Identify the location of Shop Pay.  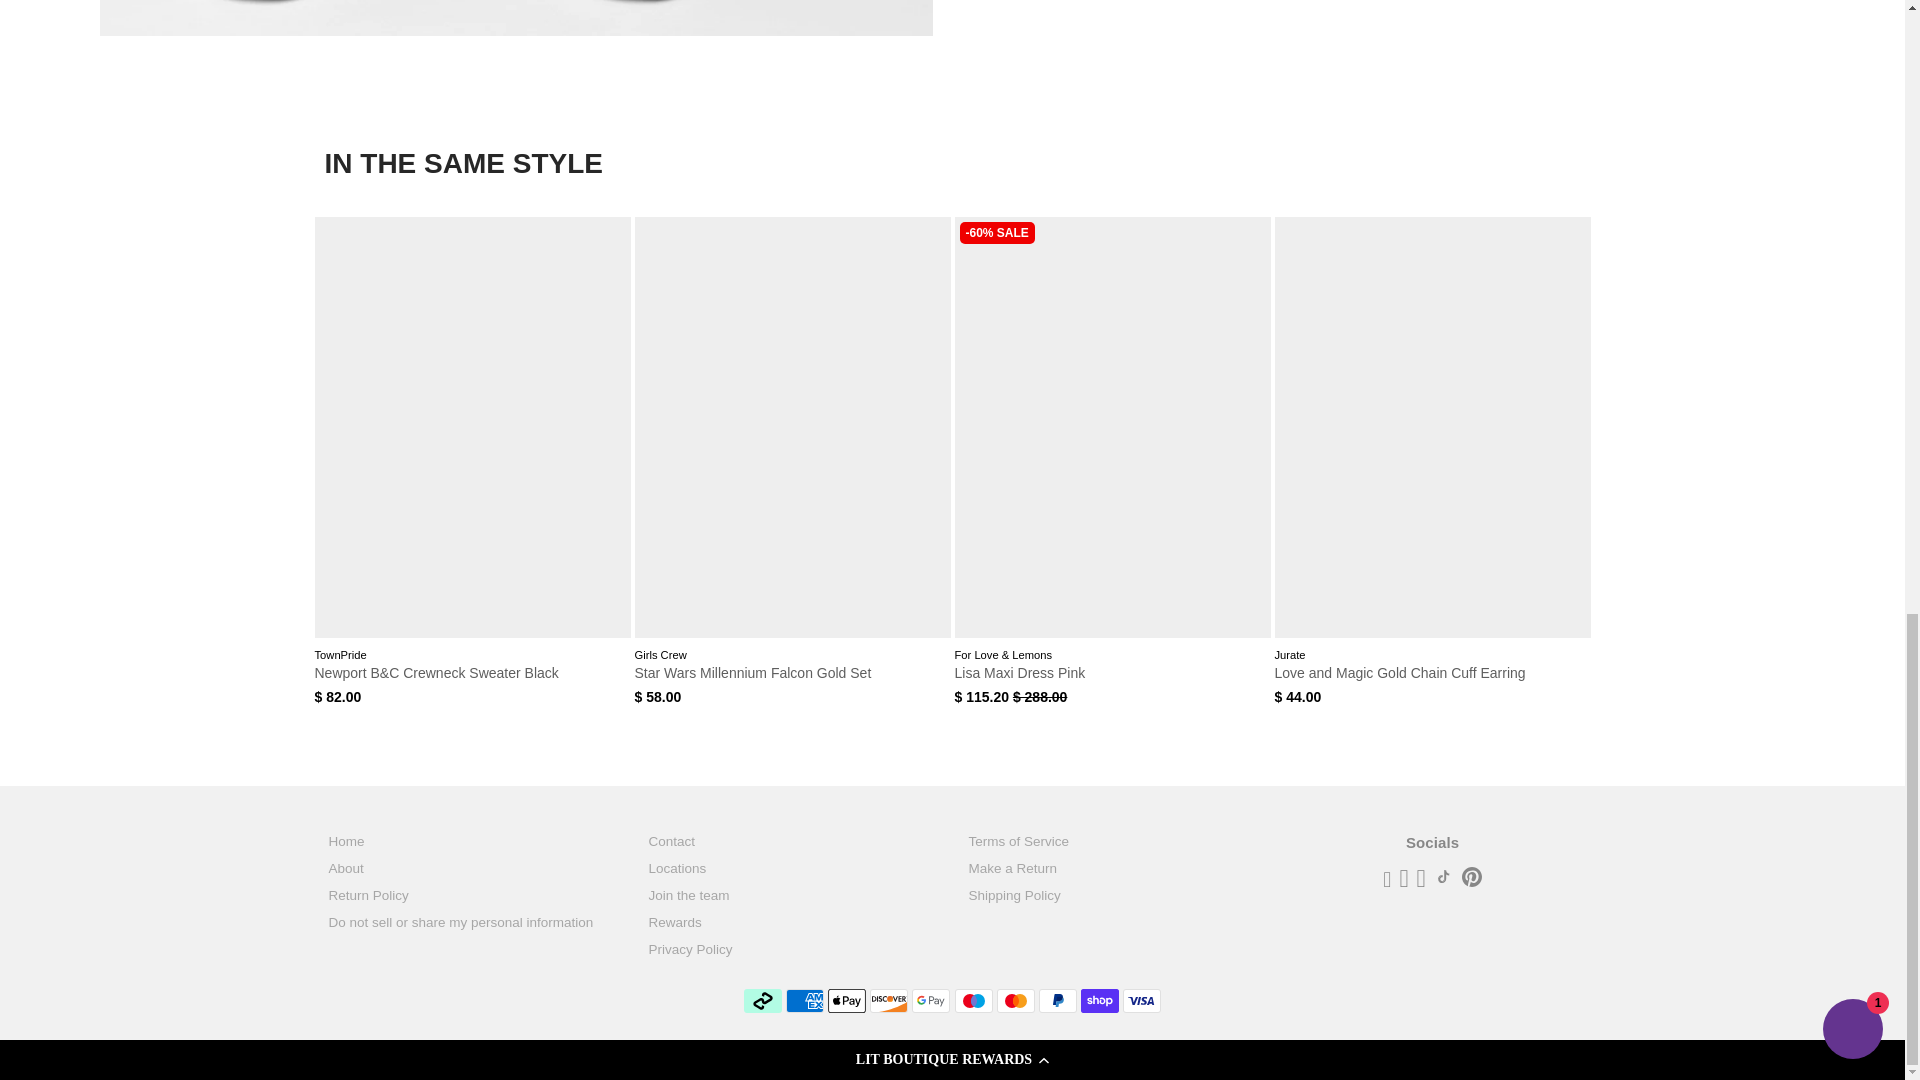
(1100, 1001).